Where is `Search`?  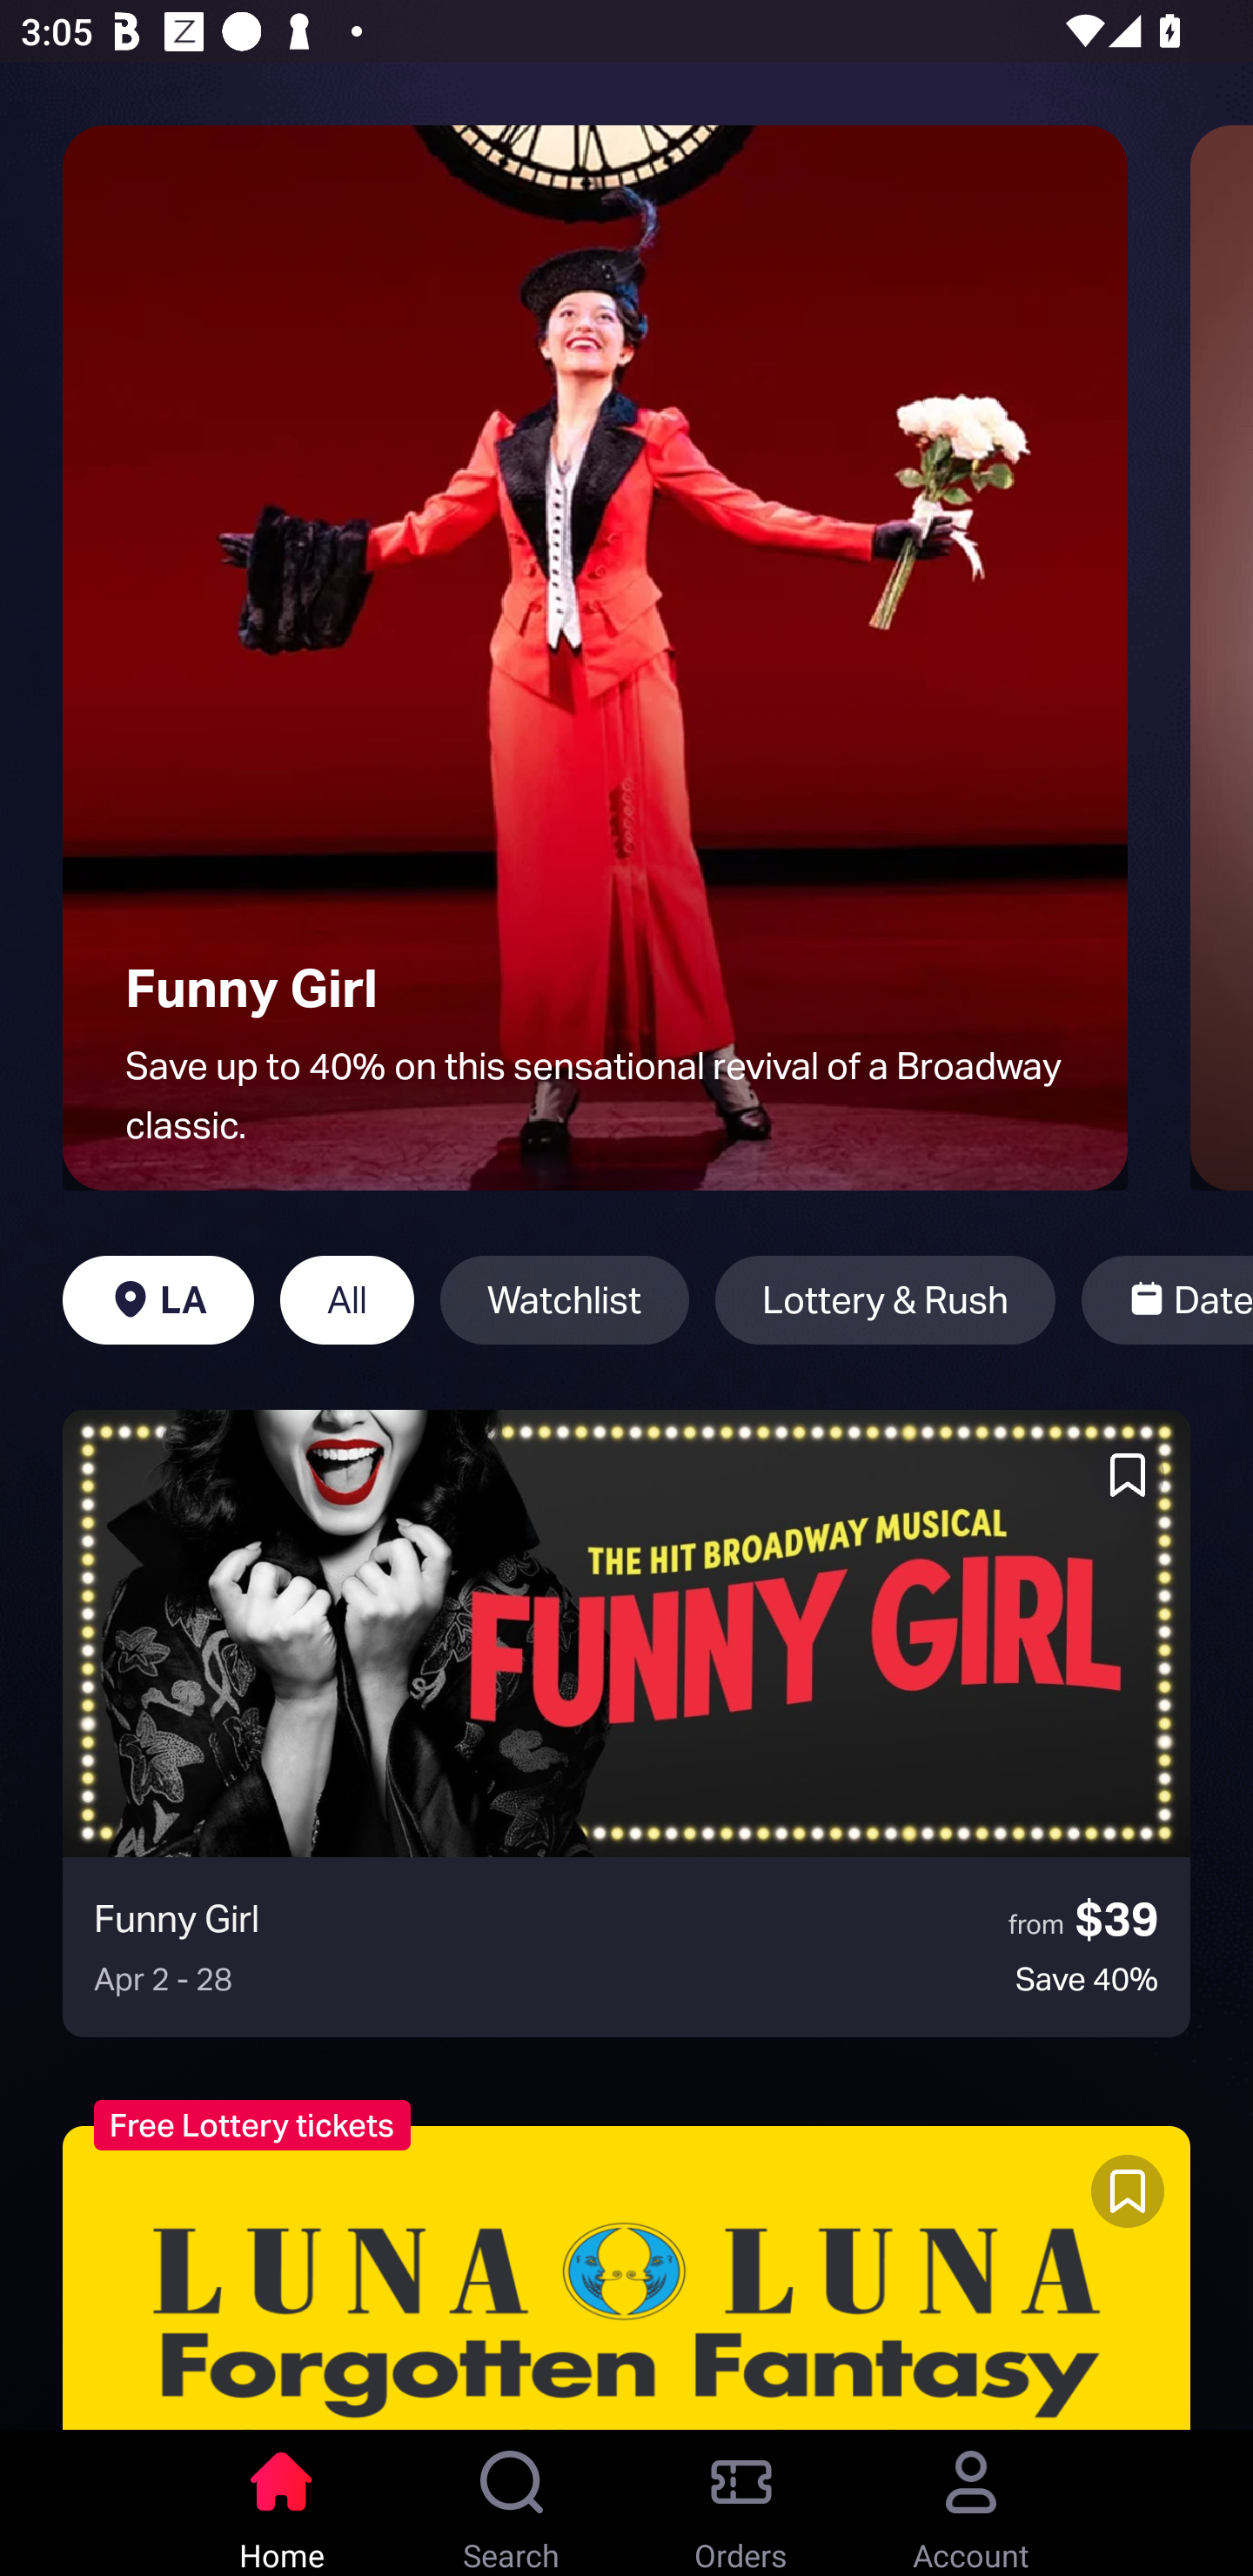 Search is located at coordinates (512, 2503).